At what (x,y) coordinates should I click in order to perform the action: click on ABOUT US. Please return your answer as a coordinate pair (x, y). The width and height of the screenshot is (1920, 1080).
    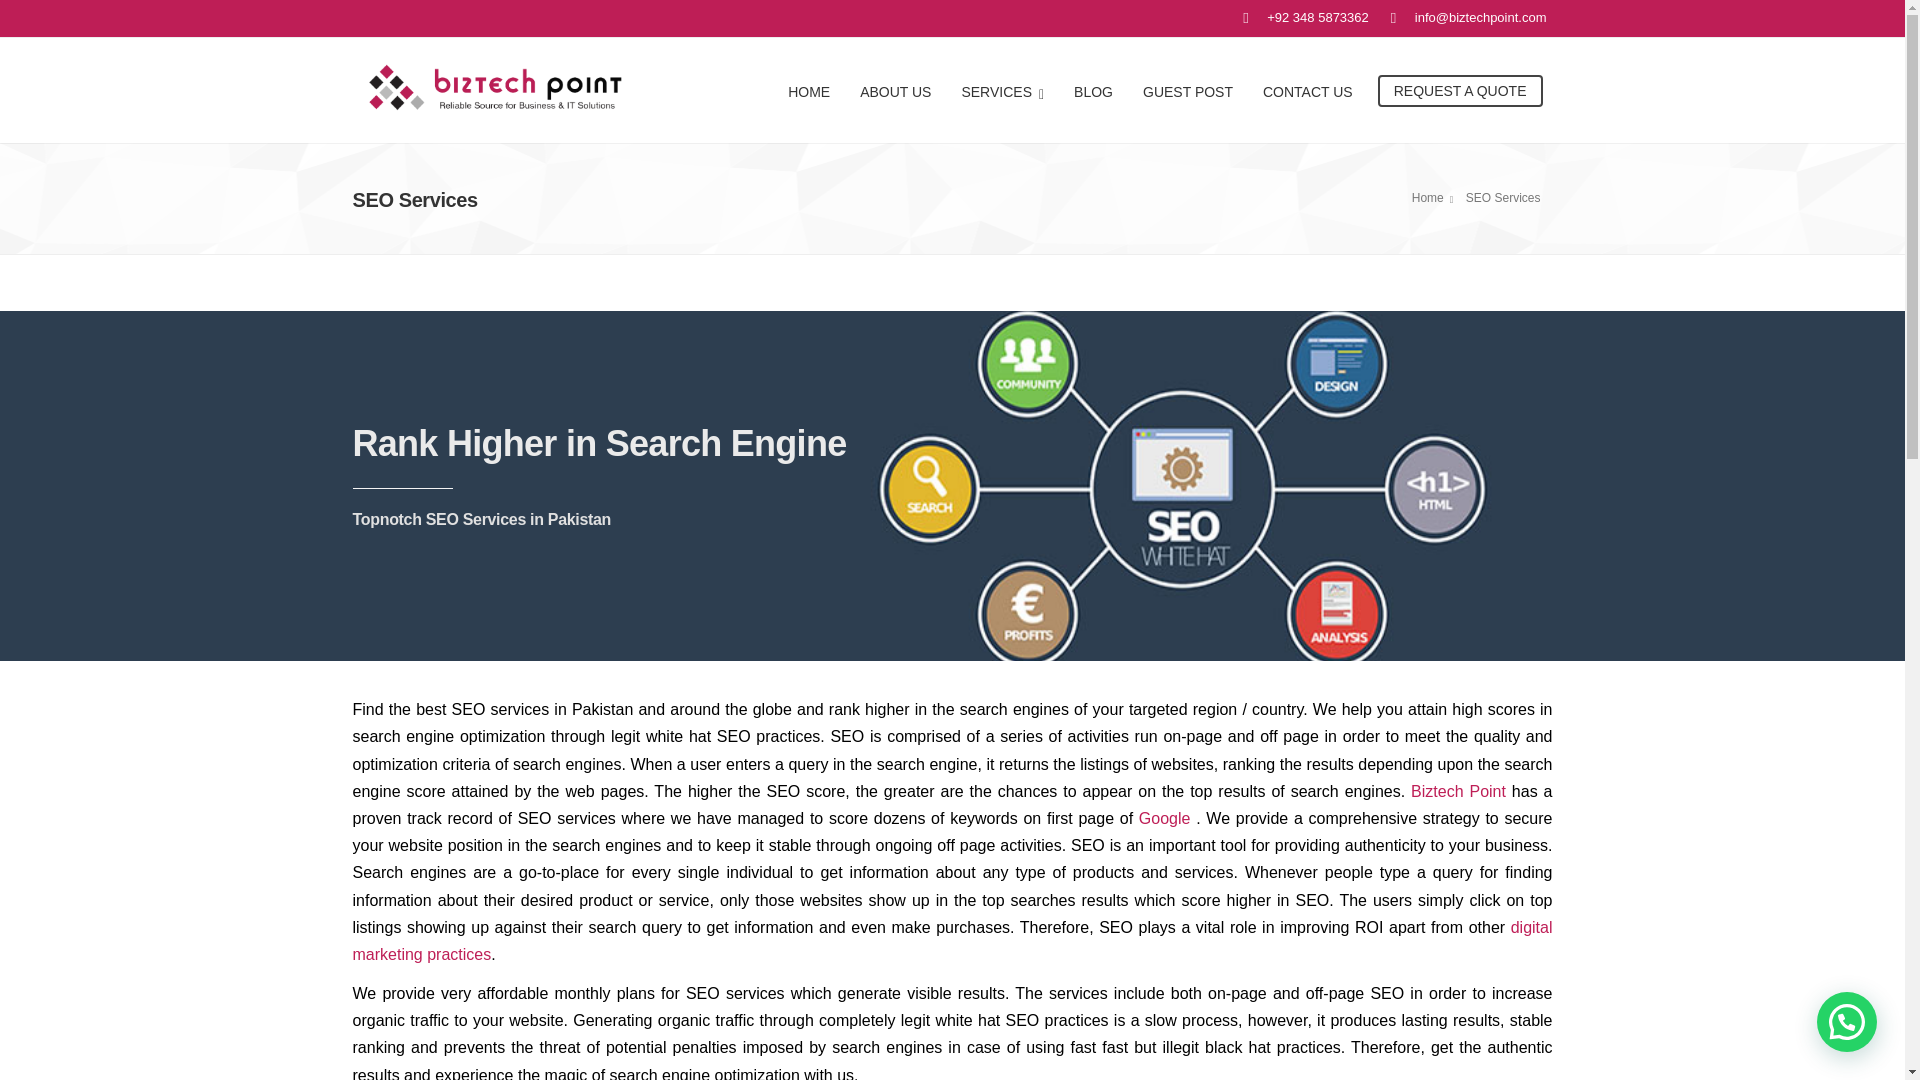
    Looking at the image, I should click on (895, 90).